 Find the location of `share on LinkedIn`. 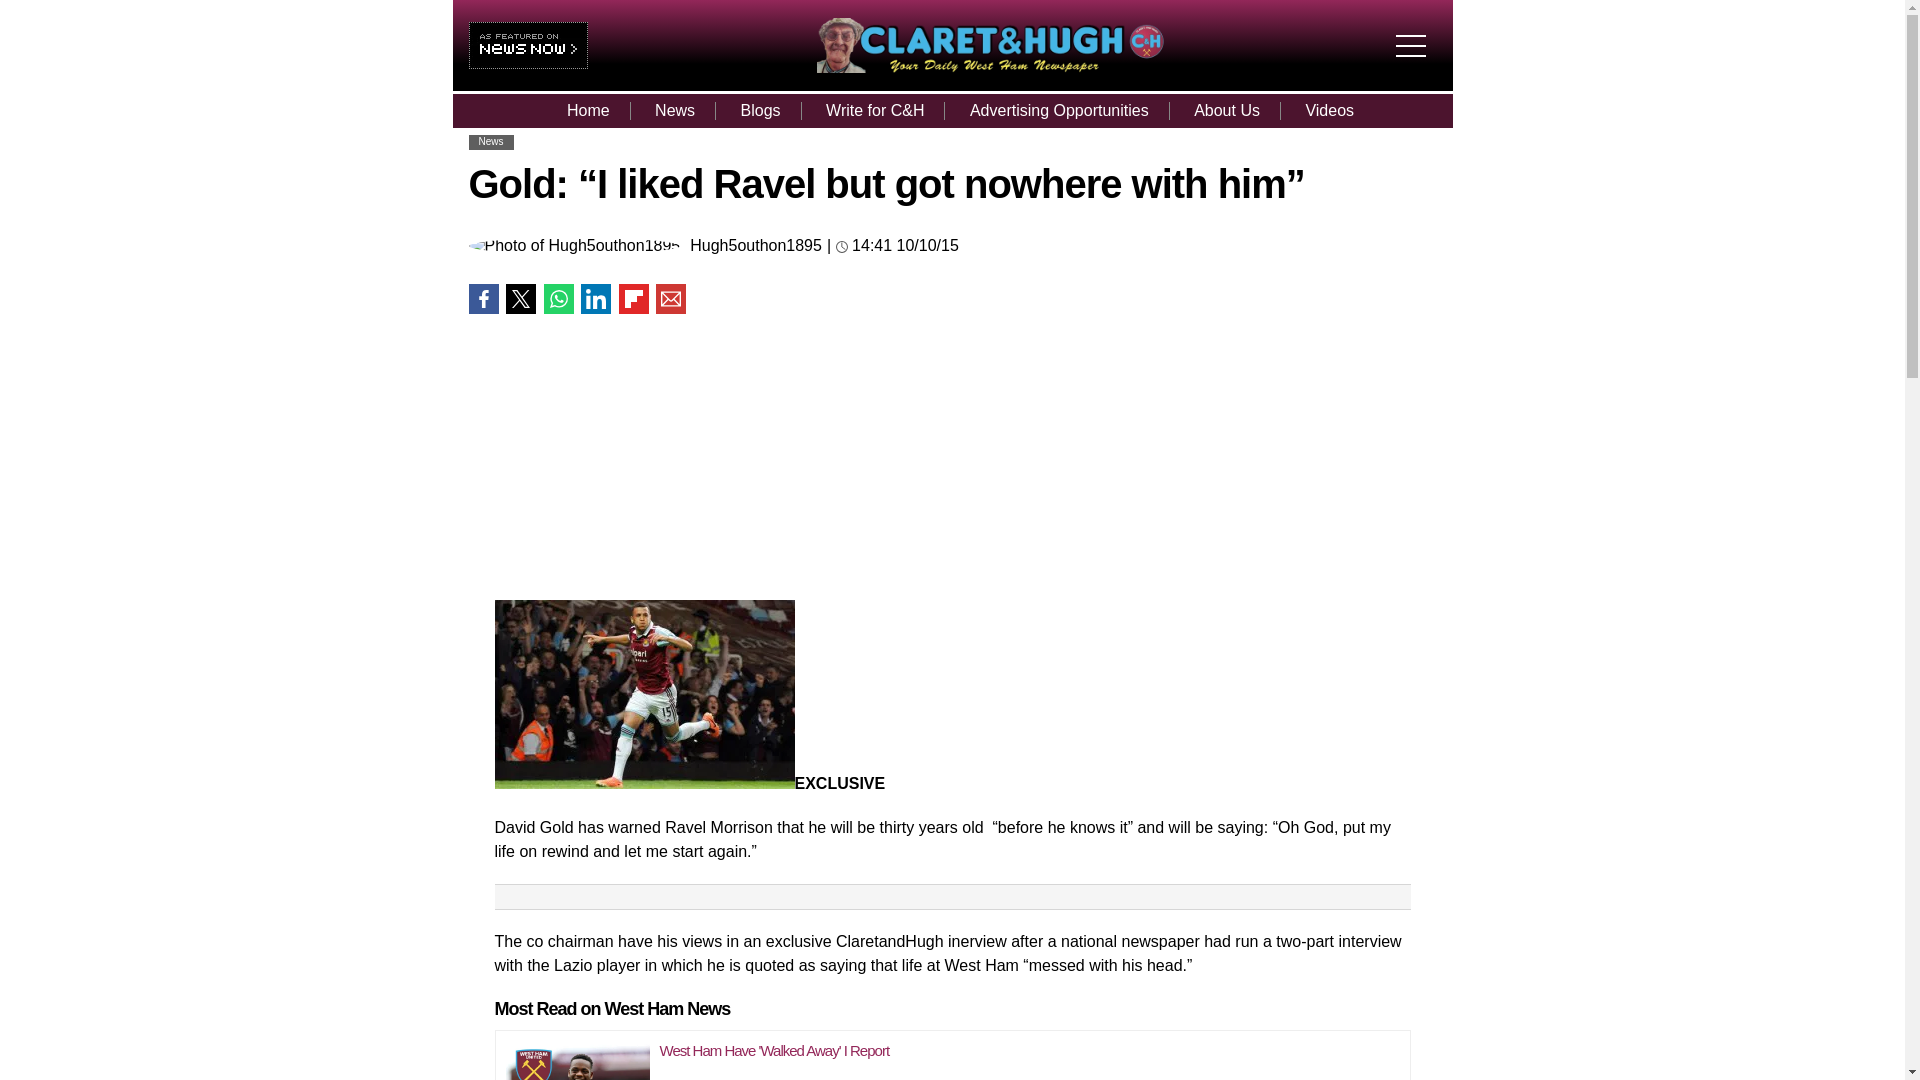

share on LinkedIn is located at coordinates (596, 299).